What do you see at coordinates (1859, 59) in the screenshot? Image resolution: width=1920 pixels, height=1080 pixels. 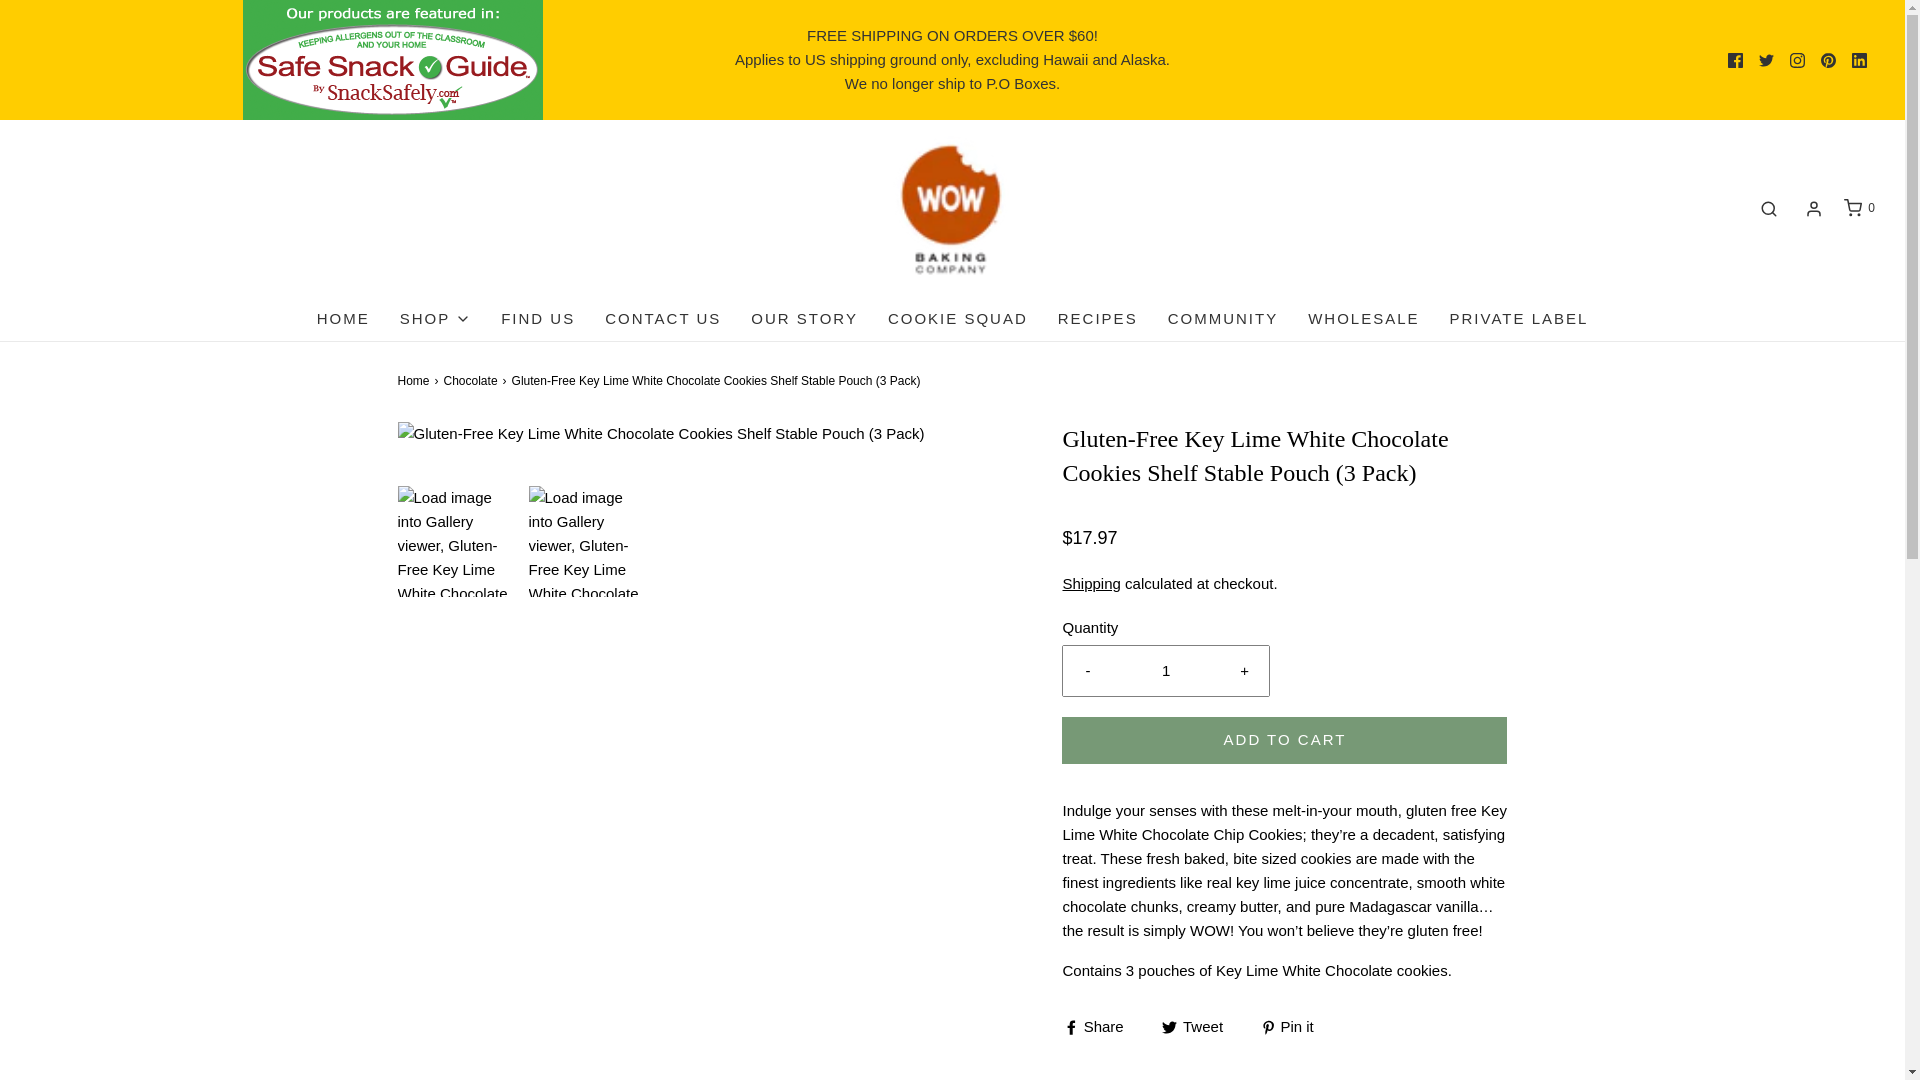 I see `LinkedIn icon` at bounding box center [1859, 59].